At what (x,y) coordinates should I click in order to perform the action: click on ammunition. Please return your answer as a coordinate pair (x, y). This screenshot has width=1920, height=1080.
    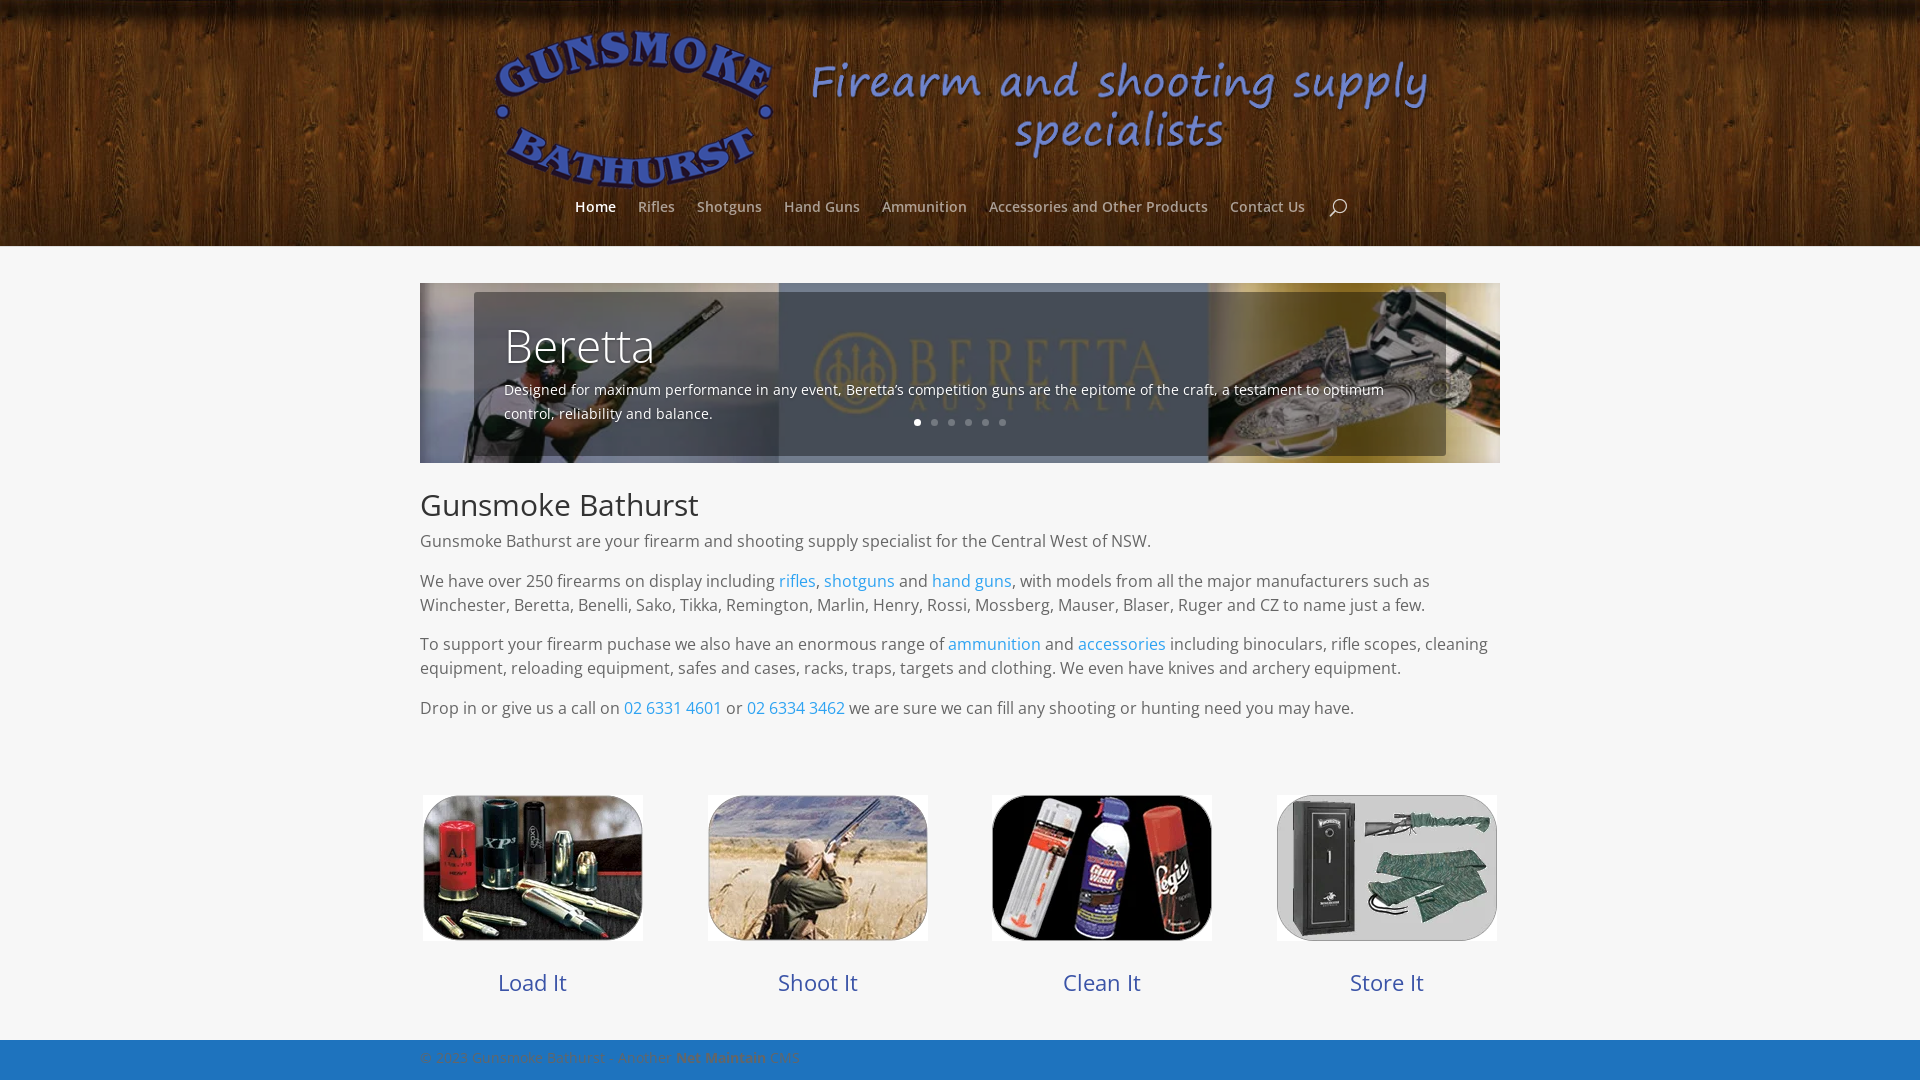
    Looking at the image, I should click on (994, 644).